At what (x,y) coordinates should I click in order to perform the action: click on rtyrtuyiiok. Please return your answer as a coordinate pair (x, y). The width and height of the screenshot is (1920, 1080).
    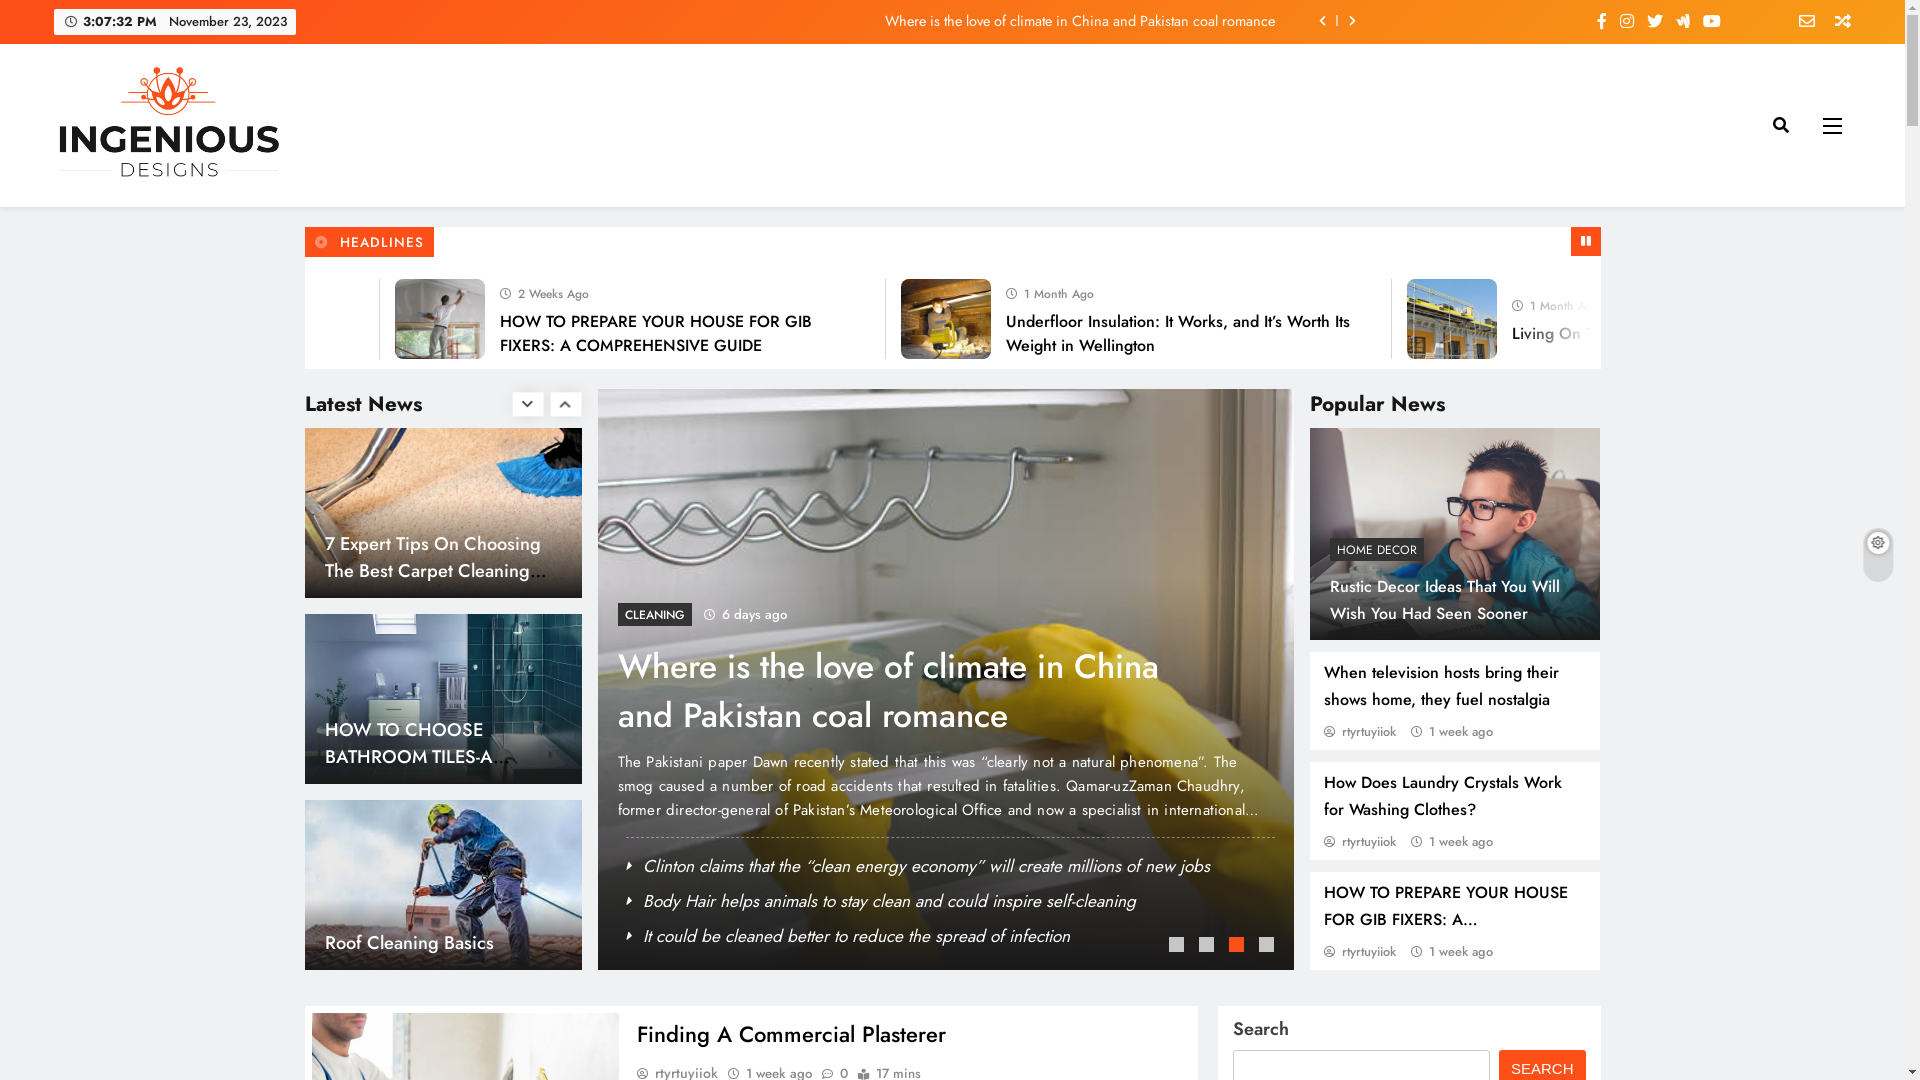
    Looking at the image, I should click on (1360, 732).